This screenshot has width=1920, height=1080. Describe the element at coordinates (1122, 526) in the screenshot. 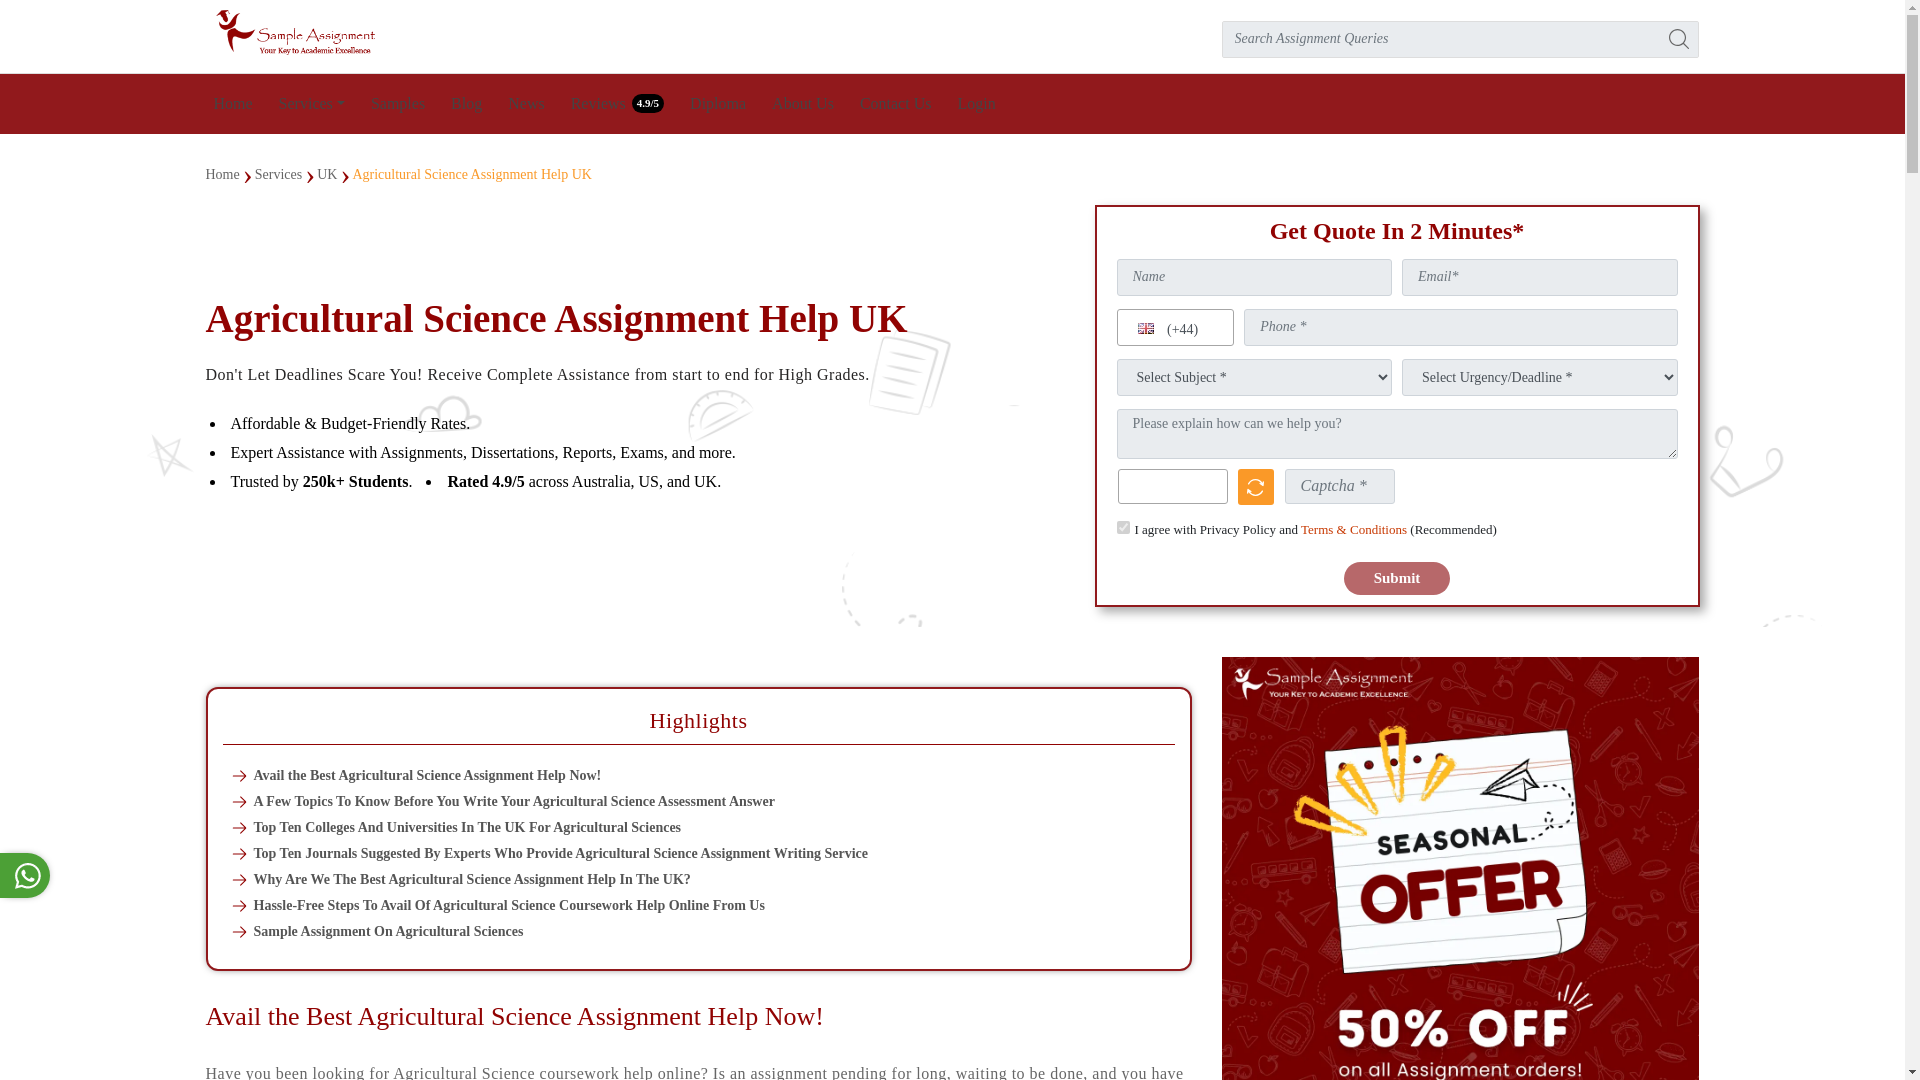

I see `on` at that location.